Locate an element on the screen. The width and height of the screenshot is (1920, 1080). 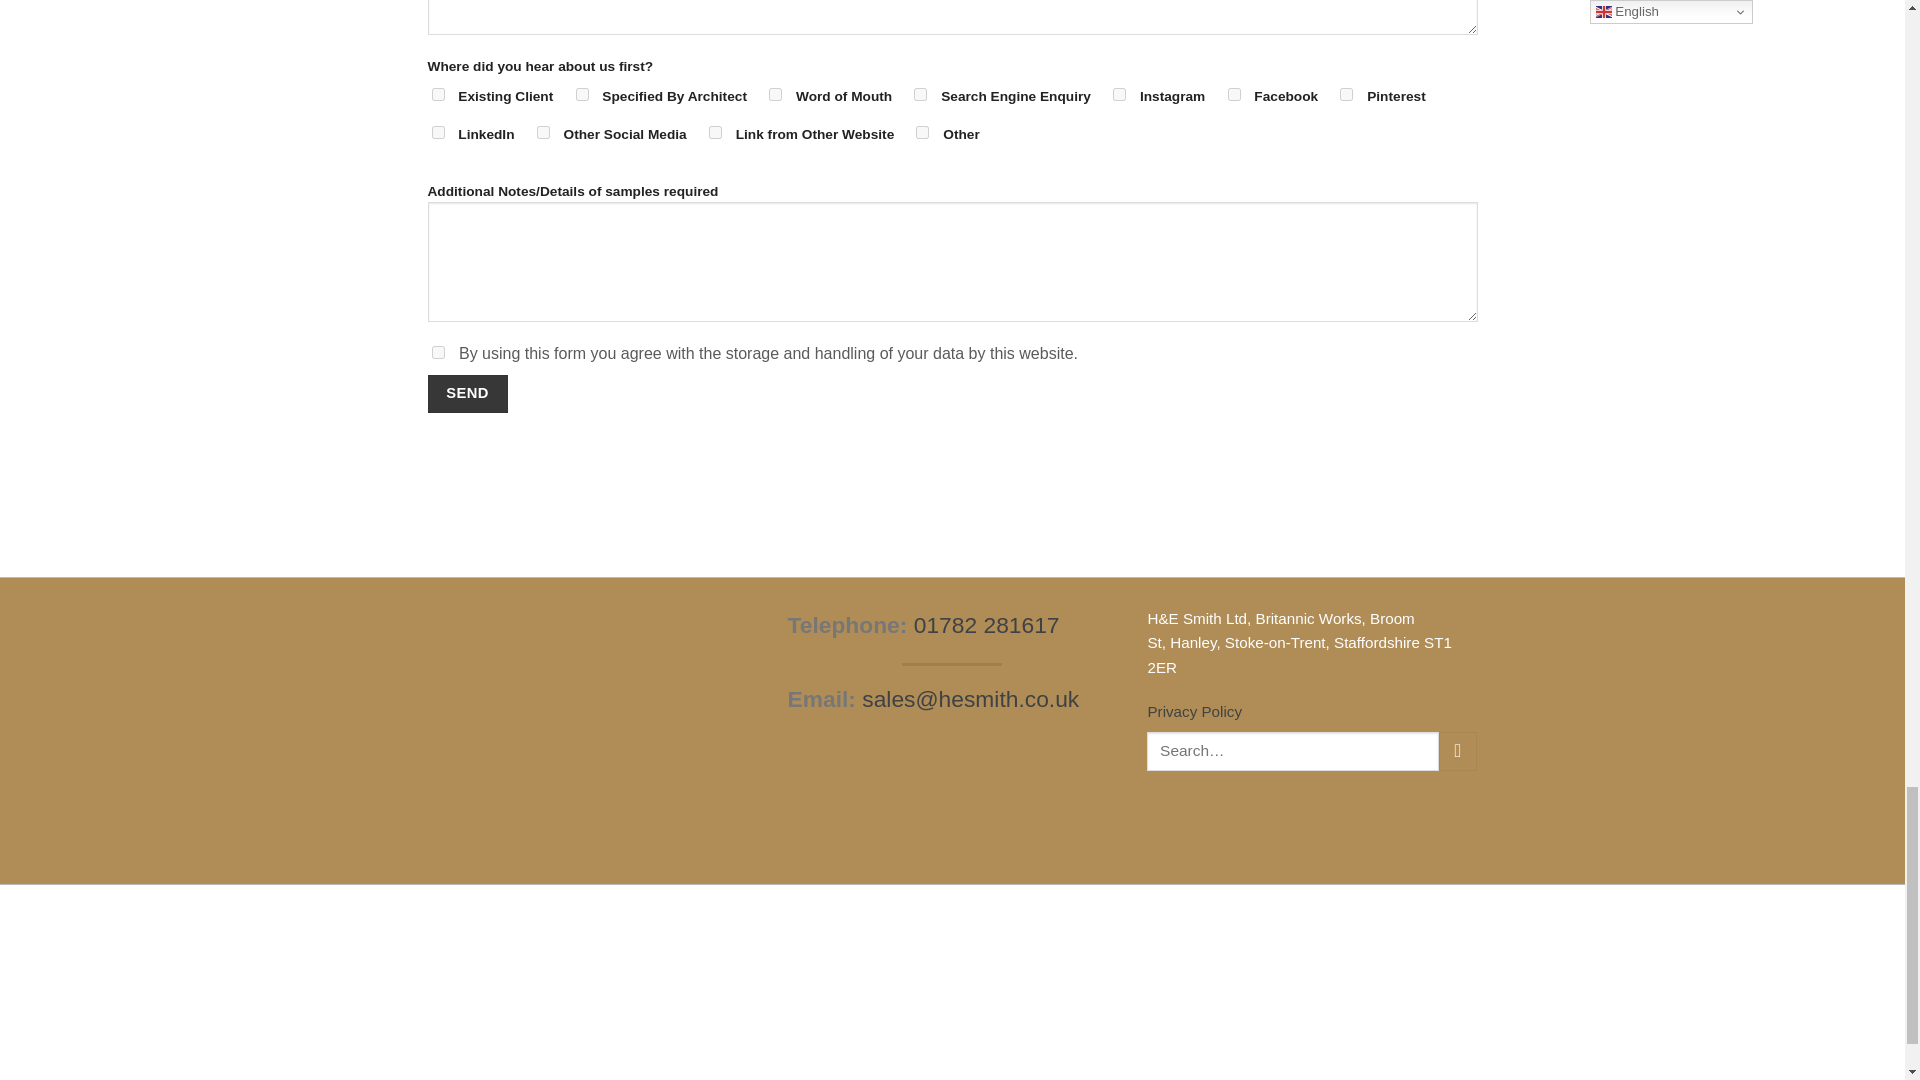
Facebook is located at coordinates (1234, 94).